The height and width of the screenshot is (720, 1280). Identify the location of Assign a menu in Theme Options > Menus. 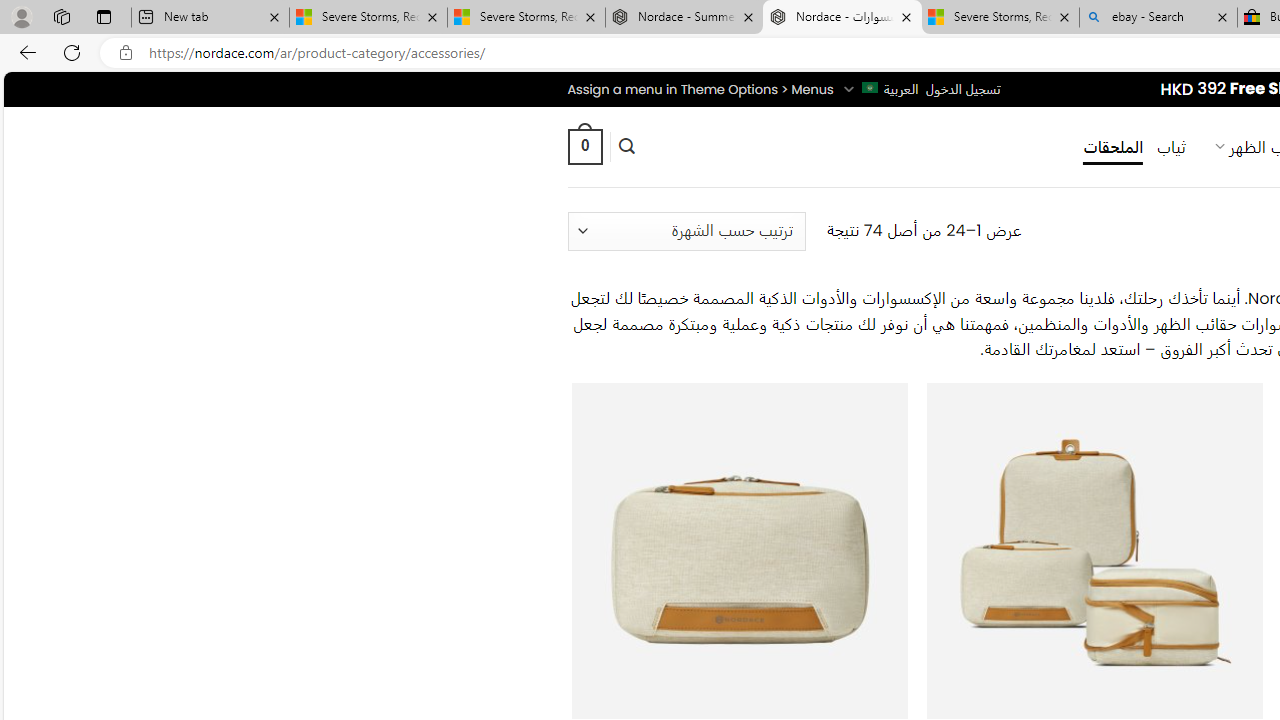
(700, 89).